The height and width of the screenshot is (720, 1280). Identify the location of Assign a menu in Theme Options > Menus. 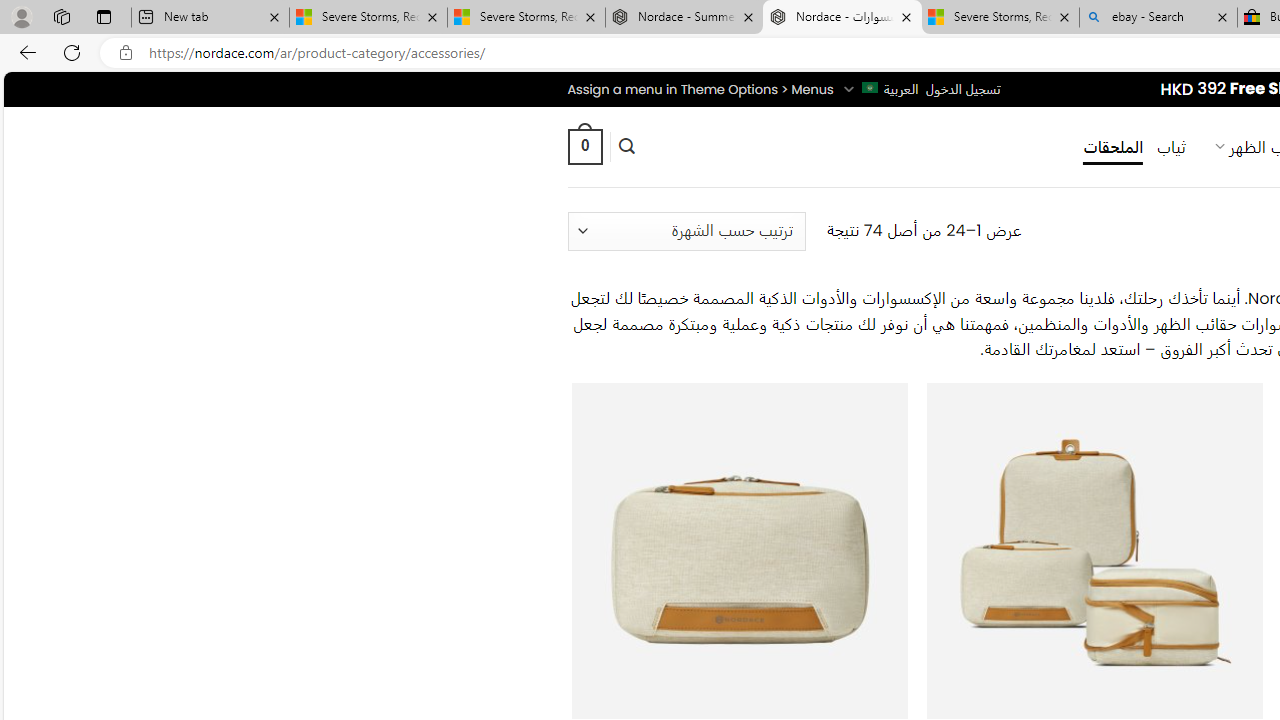
(700, 89).